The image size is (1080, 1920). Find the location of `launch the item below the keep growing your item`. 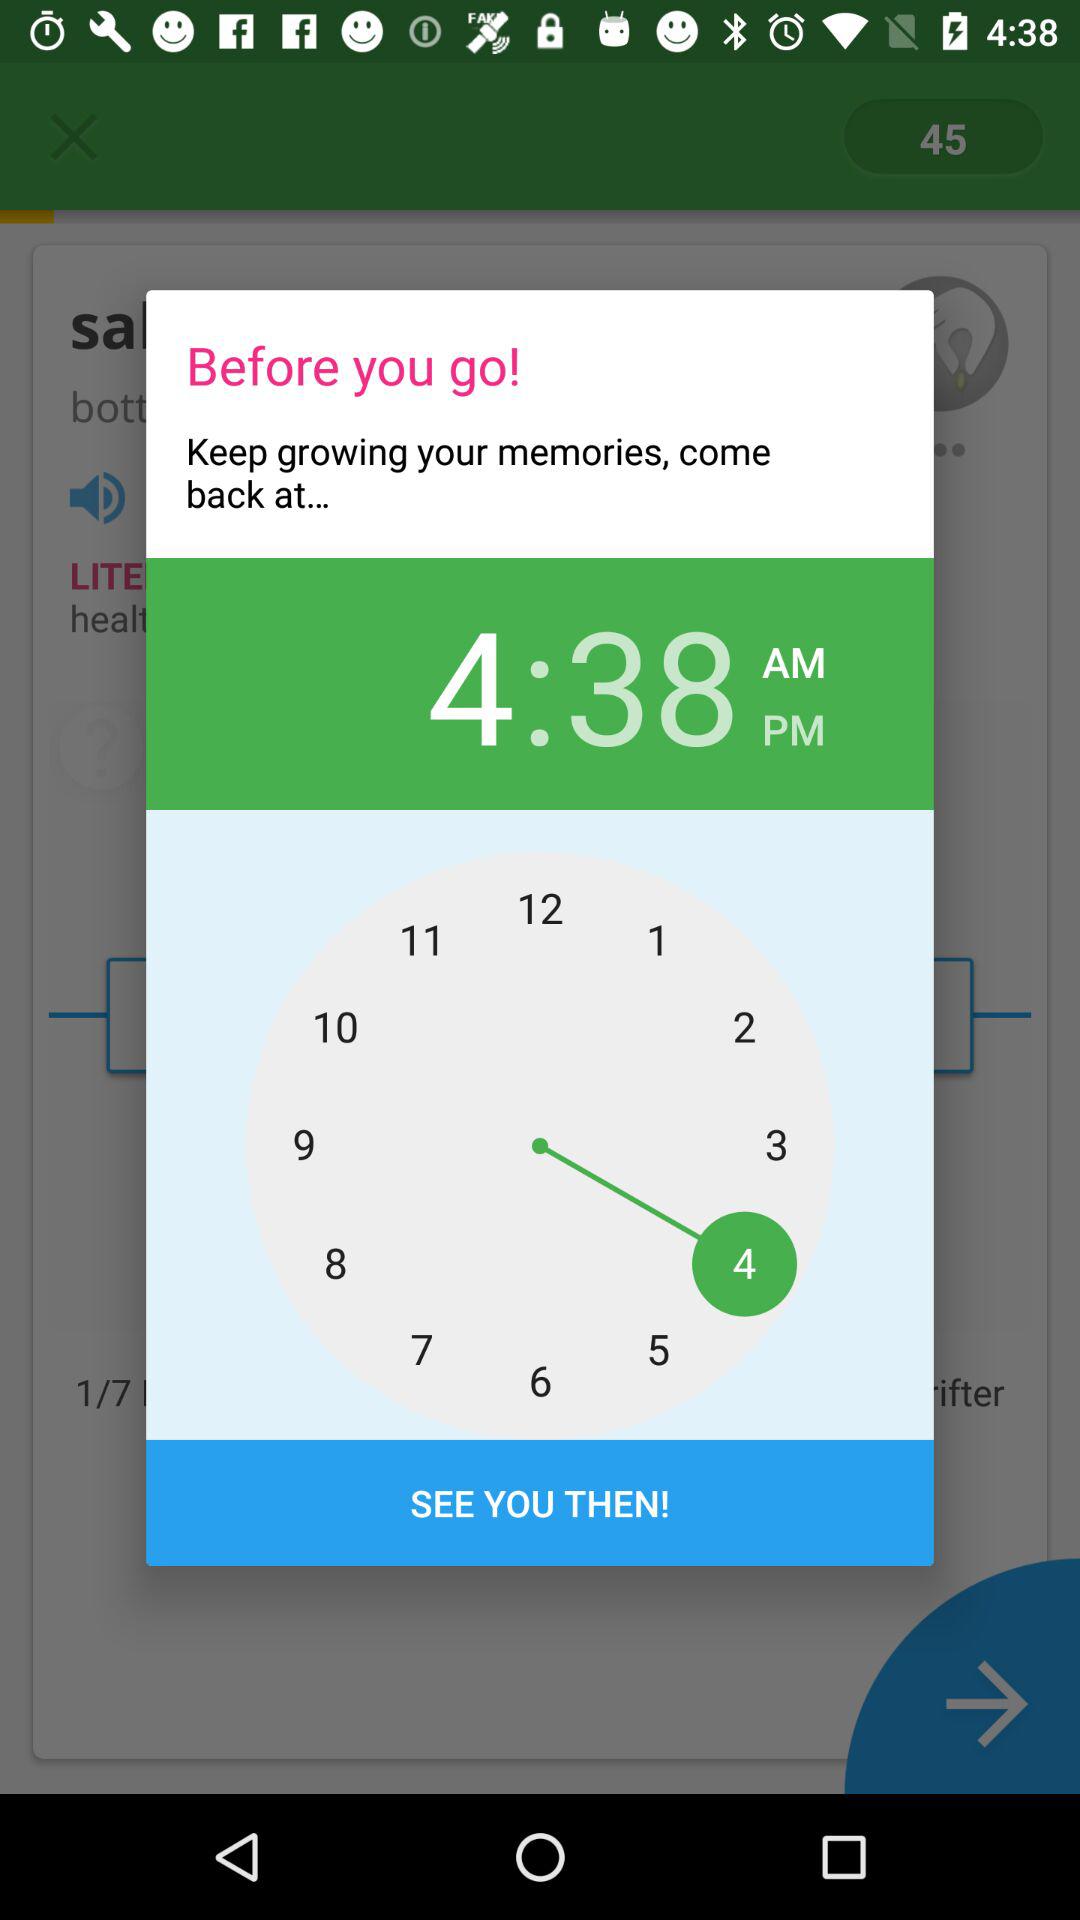

launch the item below the keep growing your item is located at coordinates (652, 683).